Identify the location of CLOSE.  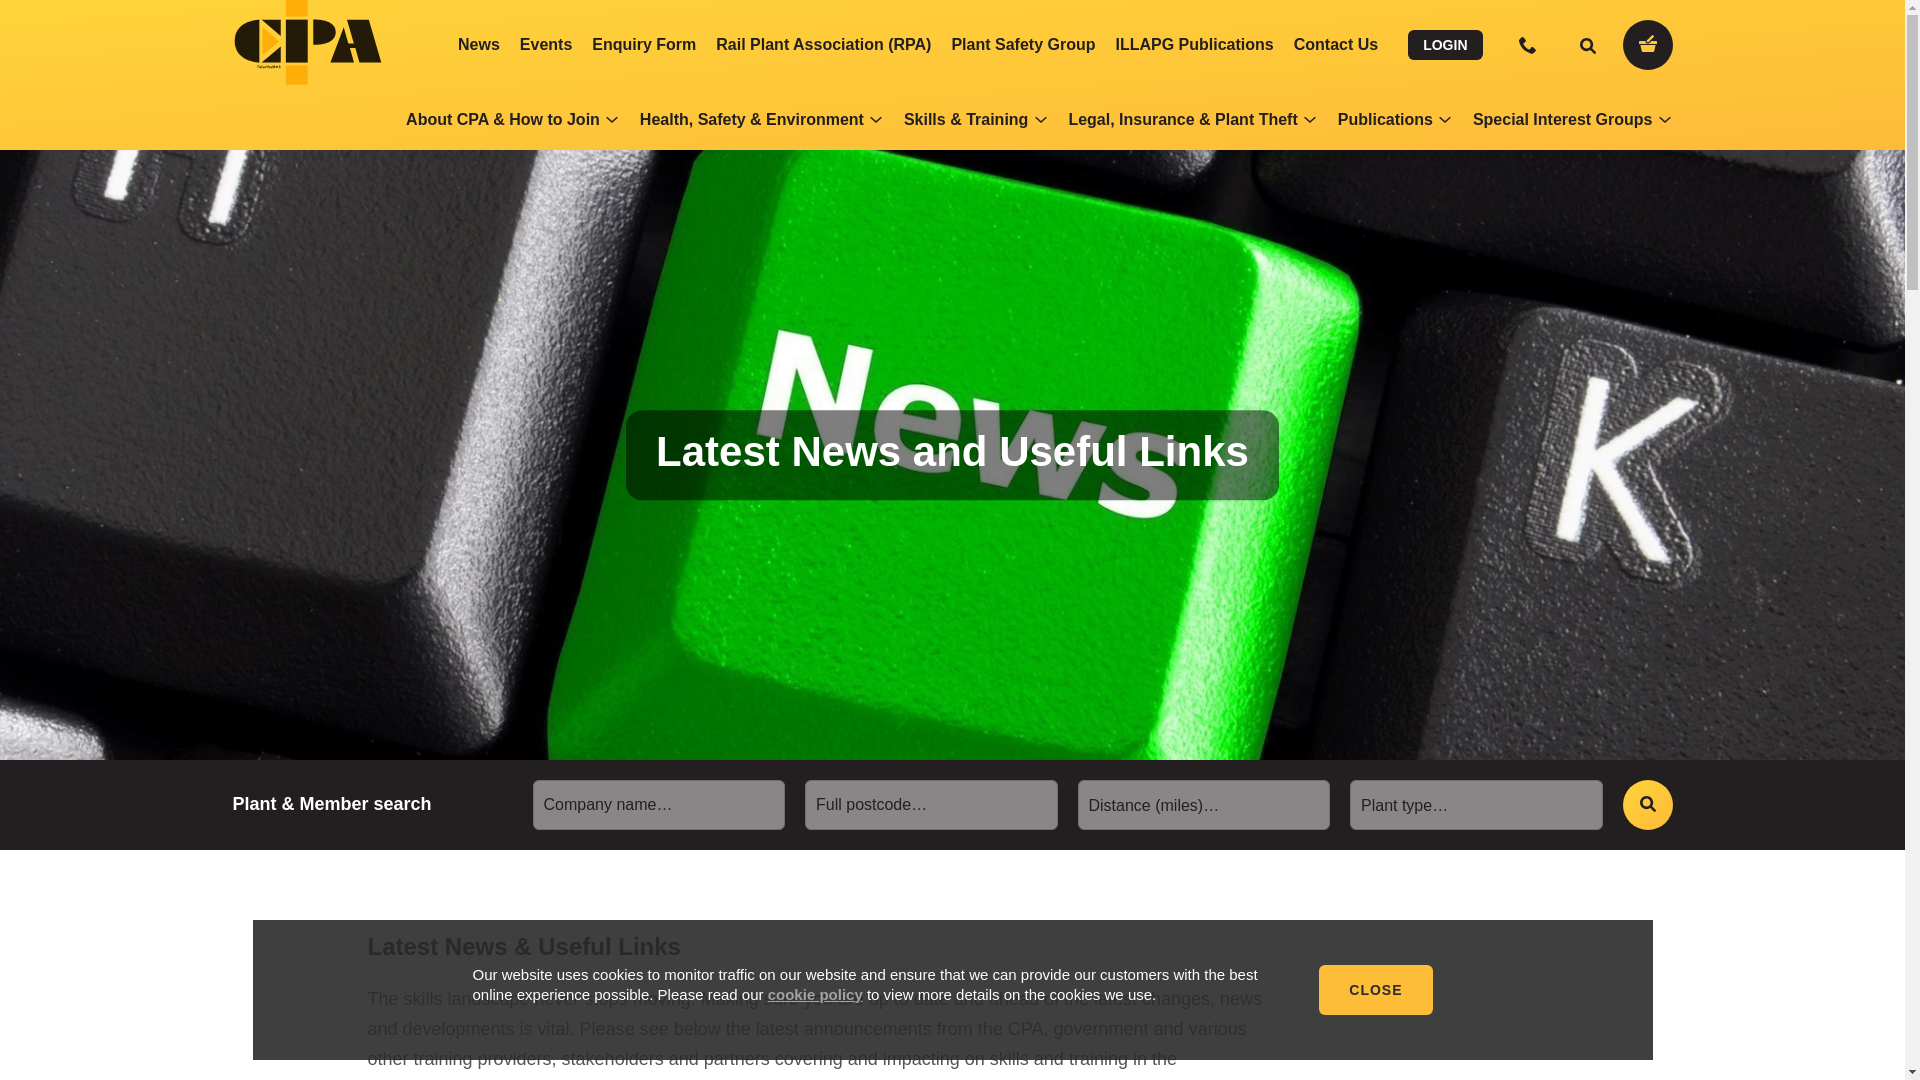
(1376, 990).